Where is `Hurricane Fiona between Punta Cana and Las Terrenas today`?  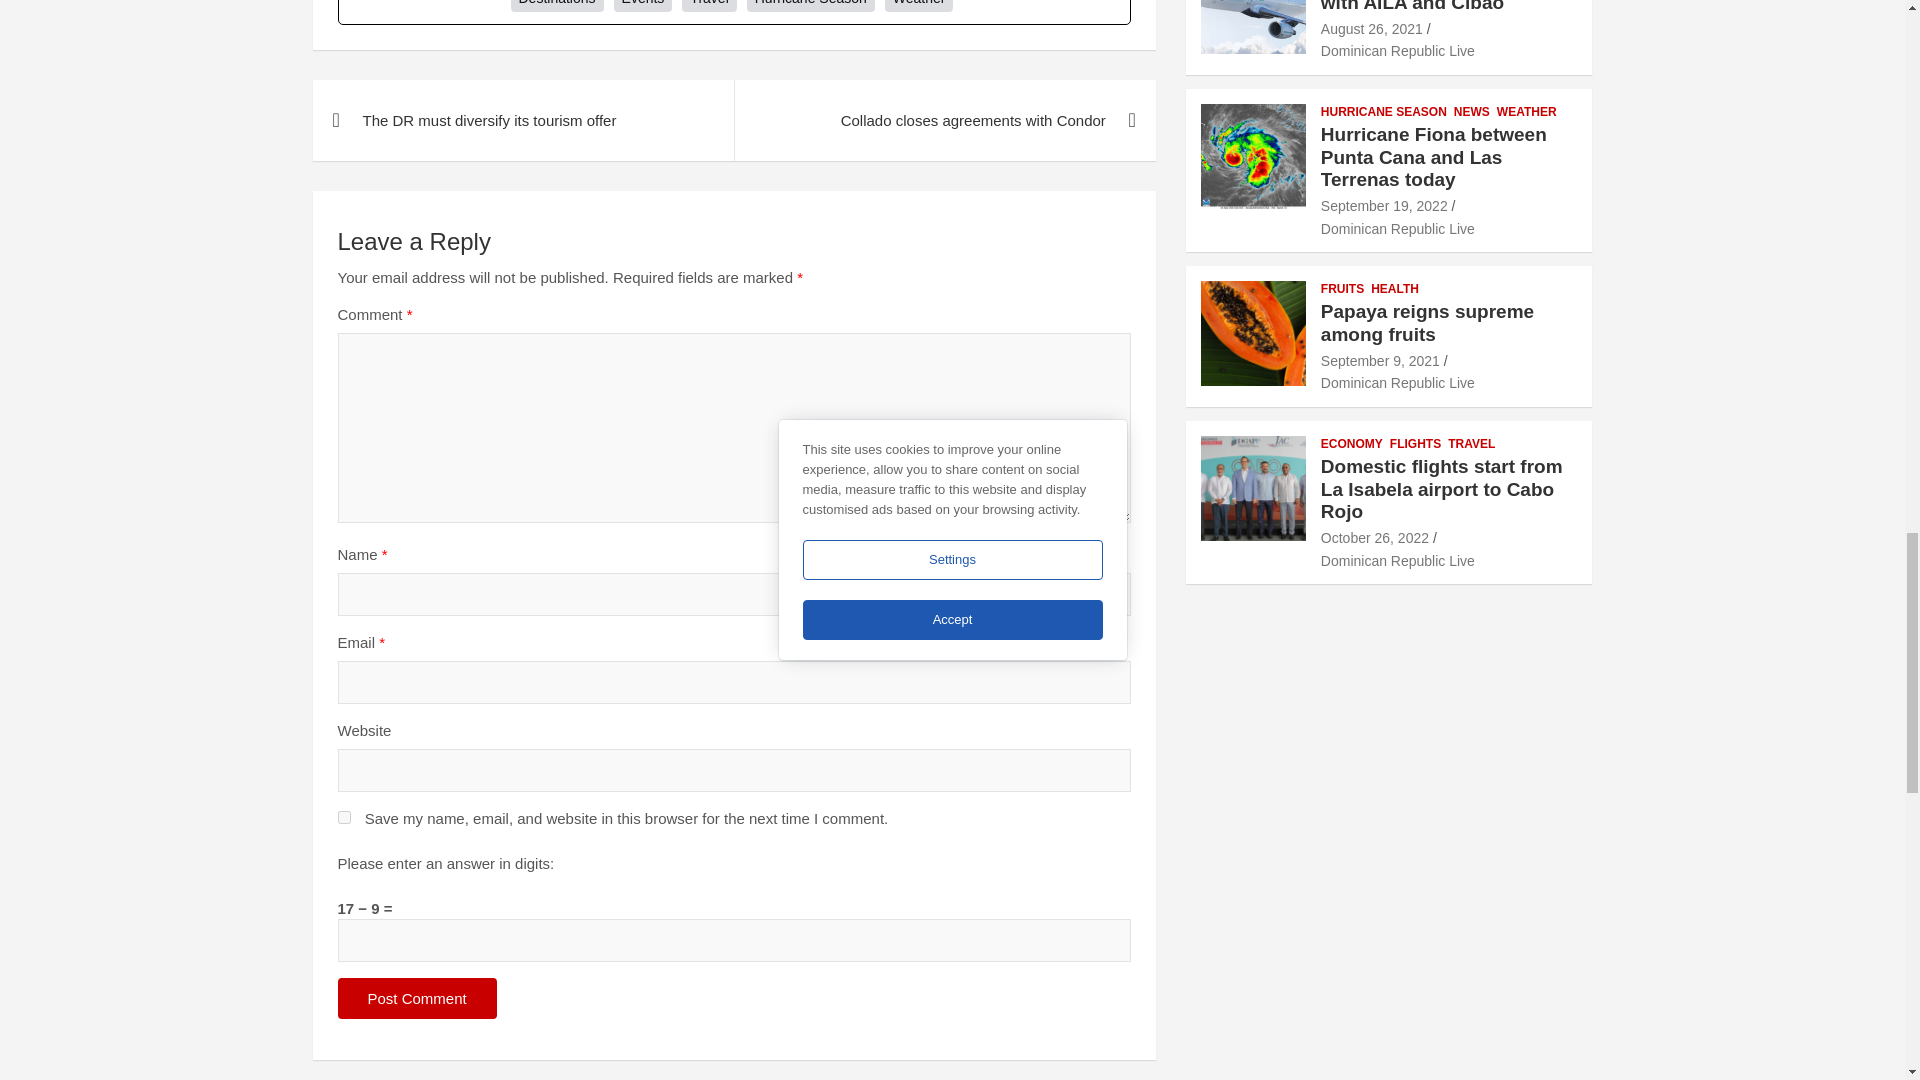
Hurricane Fiona between Punta Cana and Las Terrenas today is located at coordinates (1384, 205).